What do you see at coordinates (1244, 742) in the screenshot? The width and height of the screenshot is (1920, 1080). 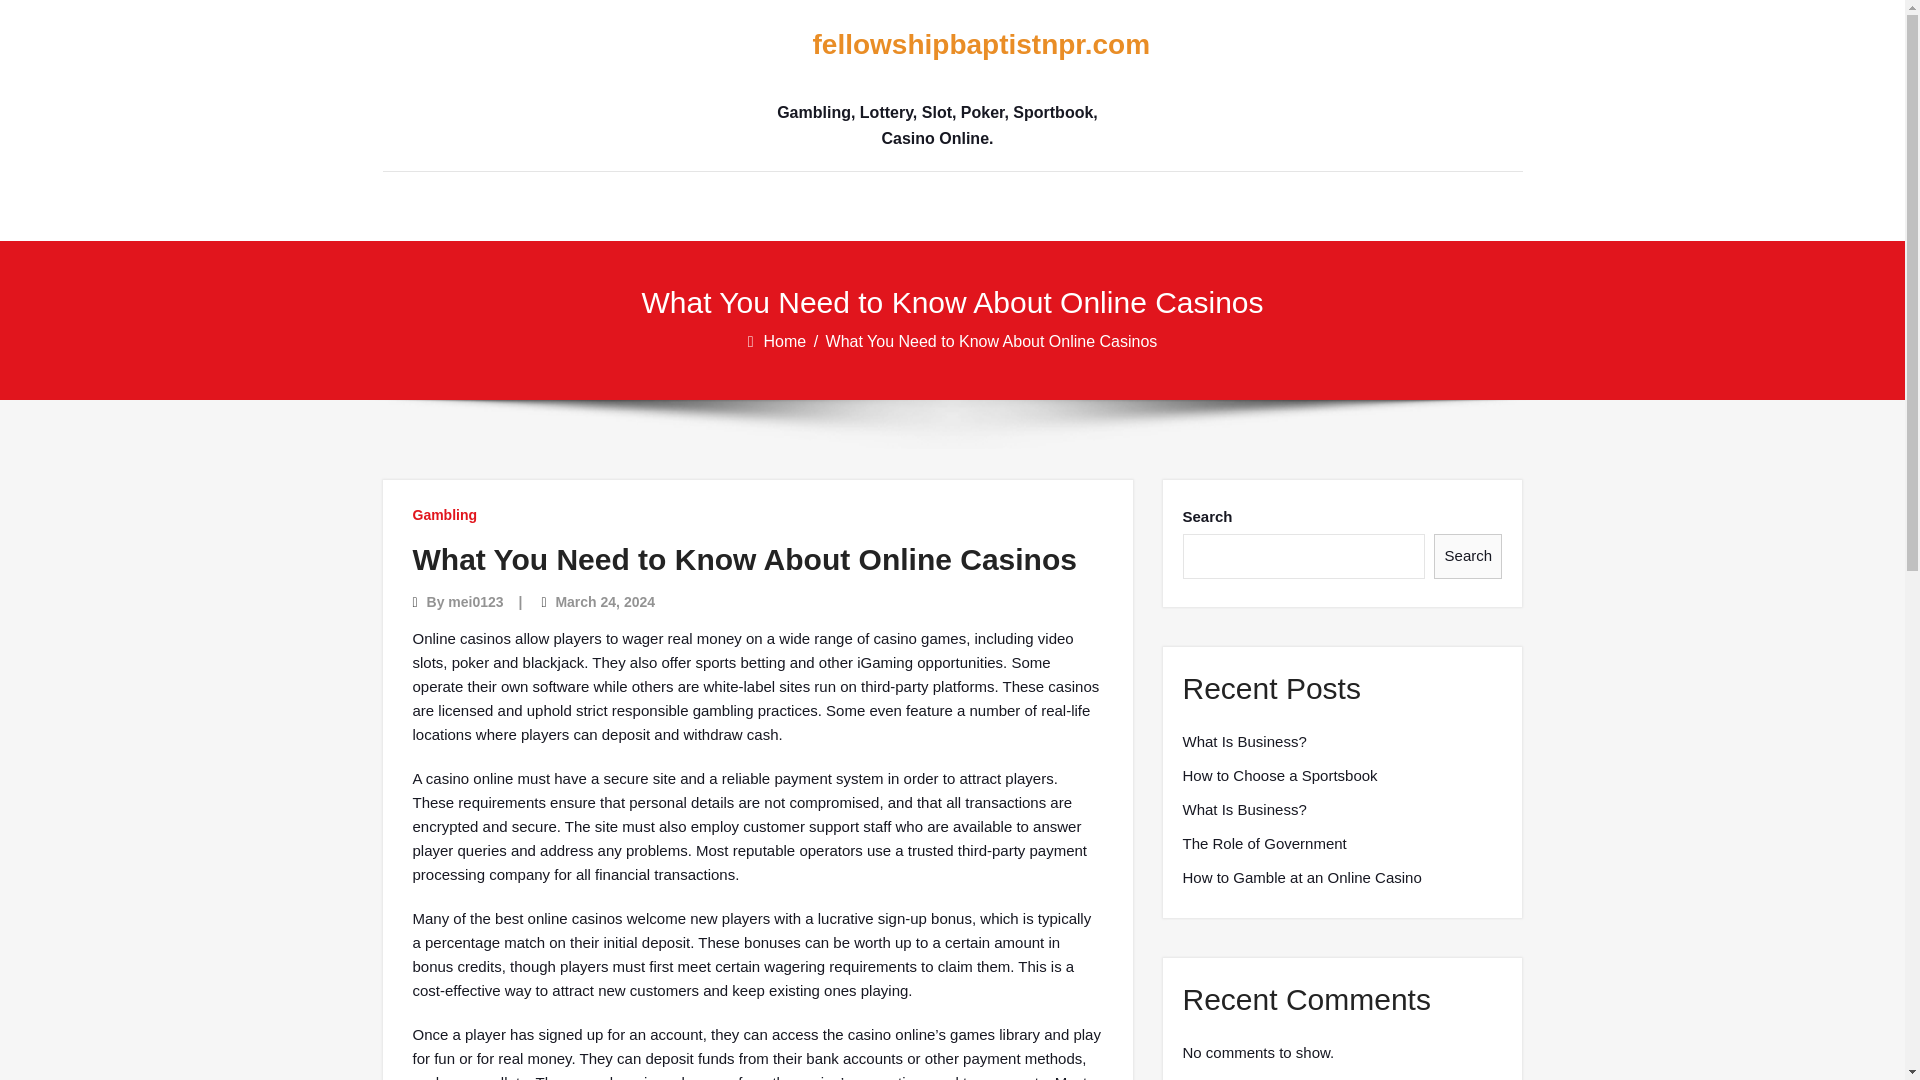 I see `What Is Business?` at bounding box center [1244, 742].